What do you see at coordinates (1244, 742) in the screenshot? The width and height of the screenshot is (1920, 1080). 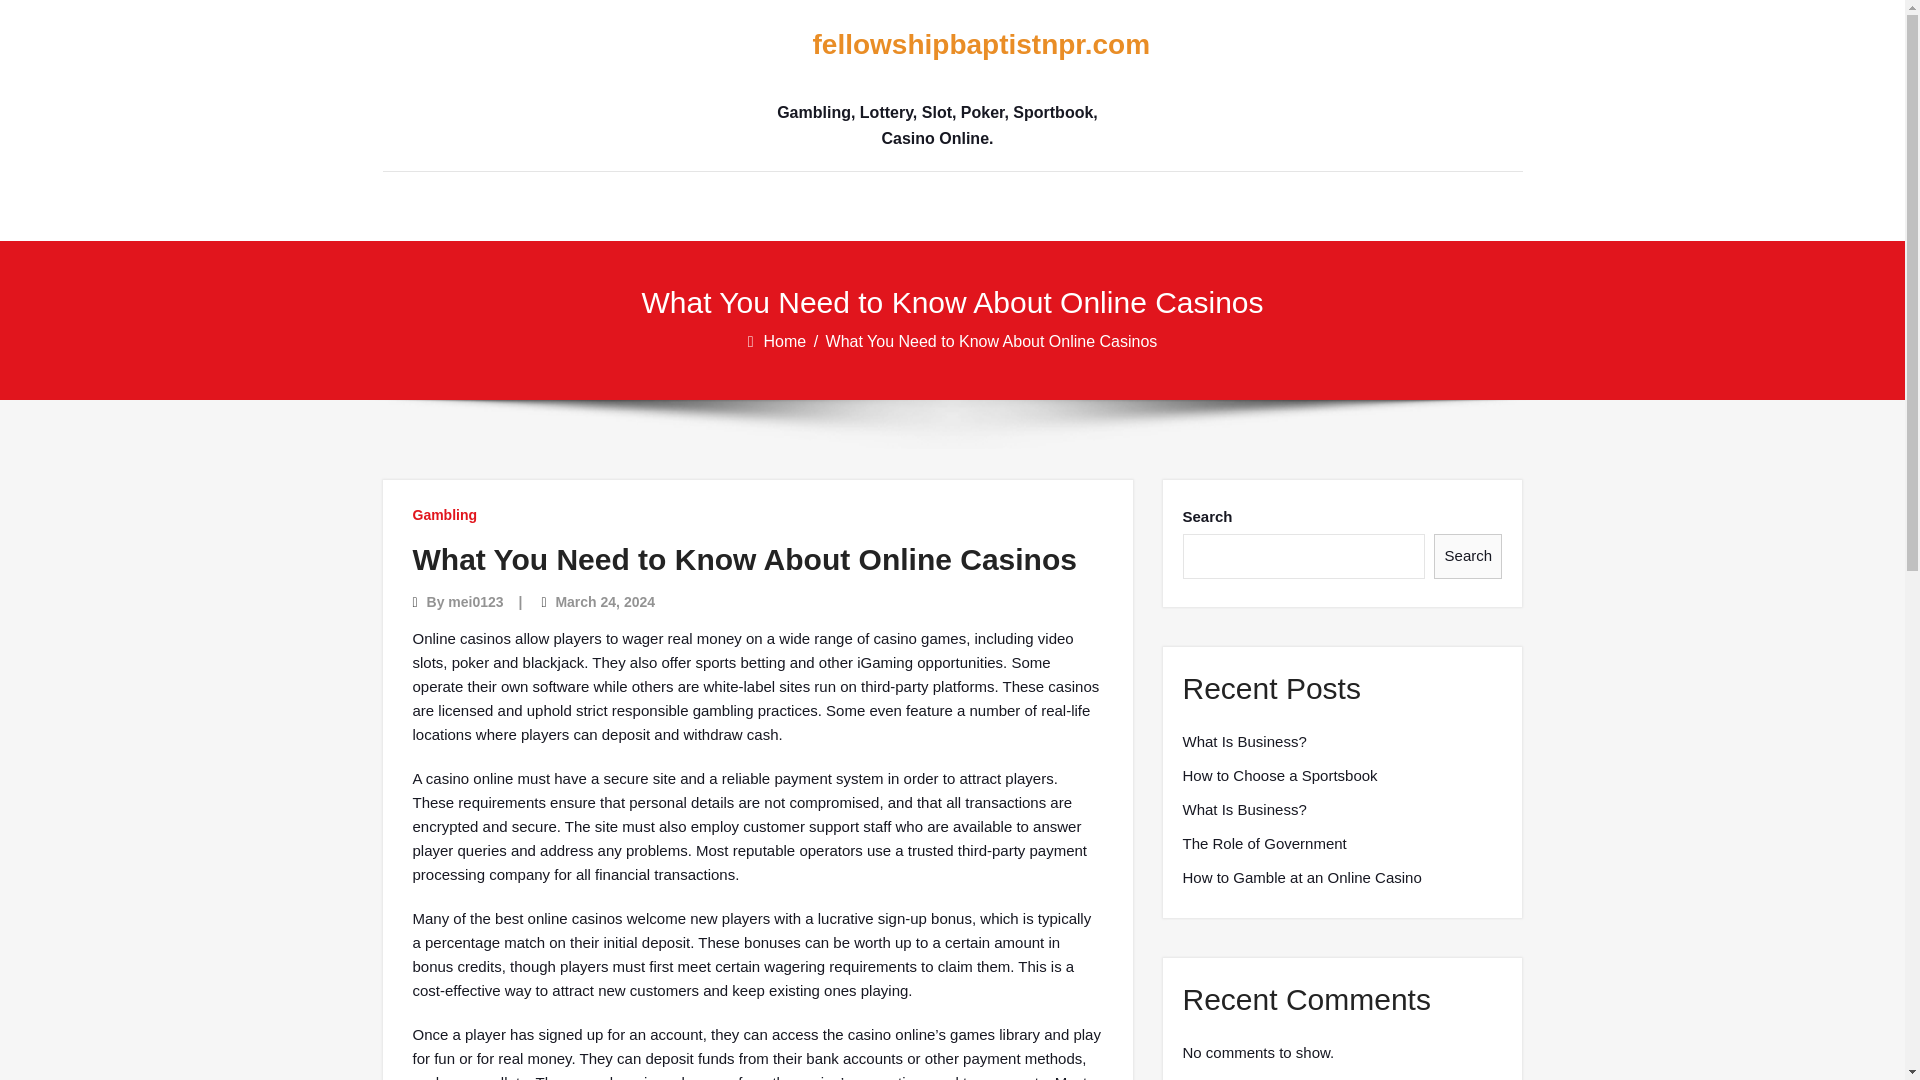 I see `What Is Business?` at bounding box center [1244, 742].